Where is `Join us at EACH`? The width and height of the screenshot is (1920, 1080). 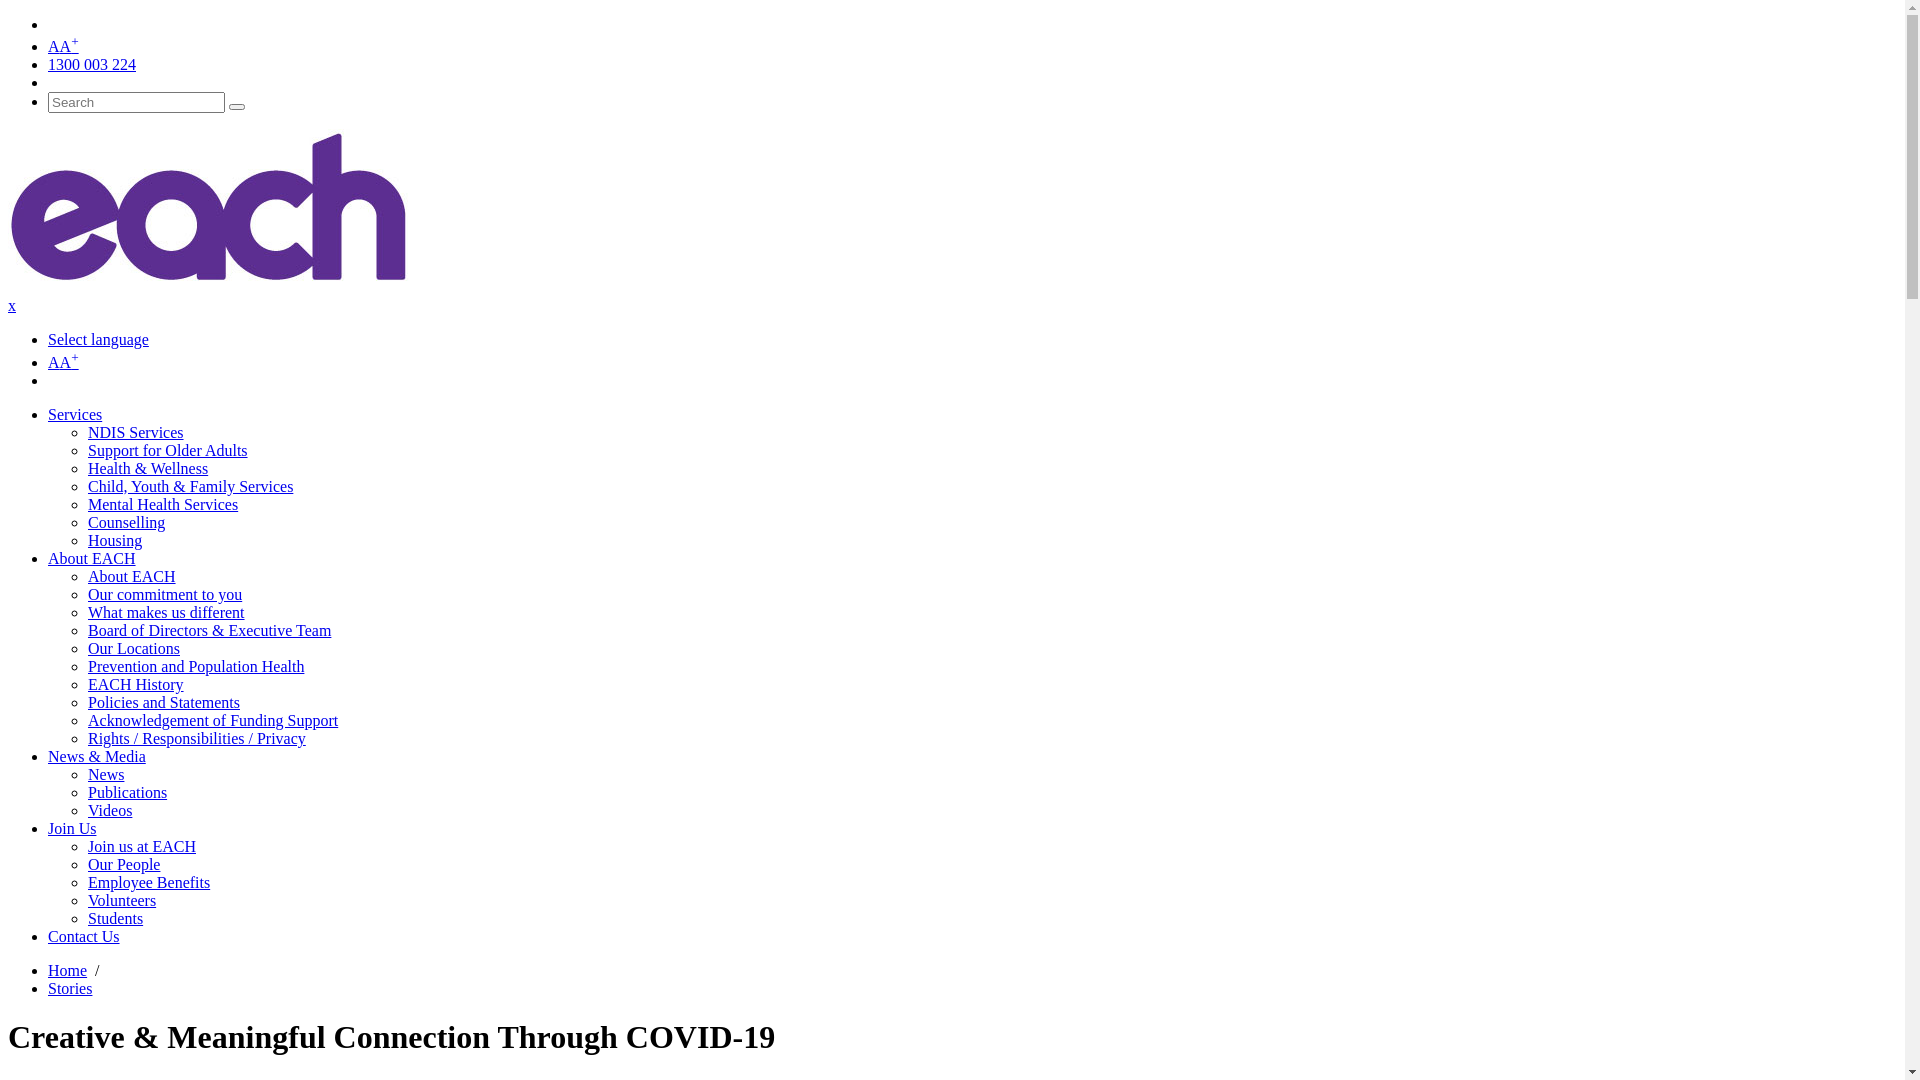
Join us at EACH is located at coordinates (142, 846).